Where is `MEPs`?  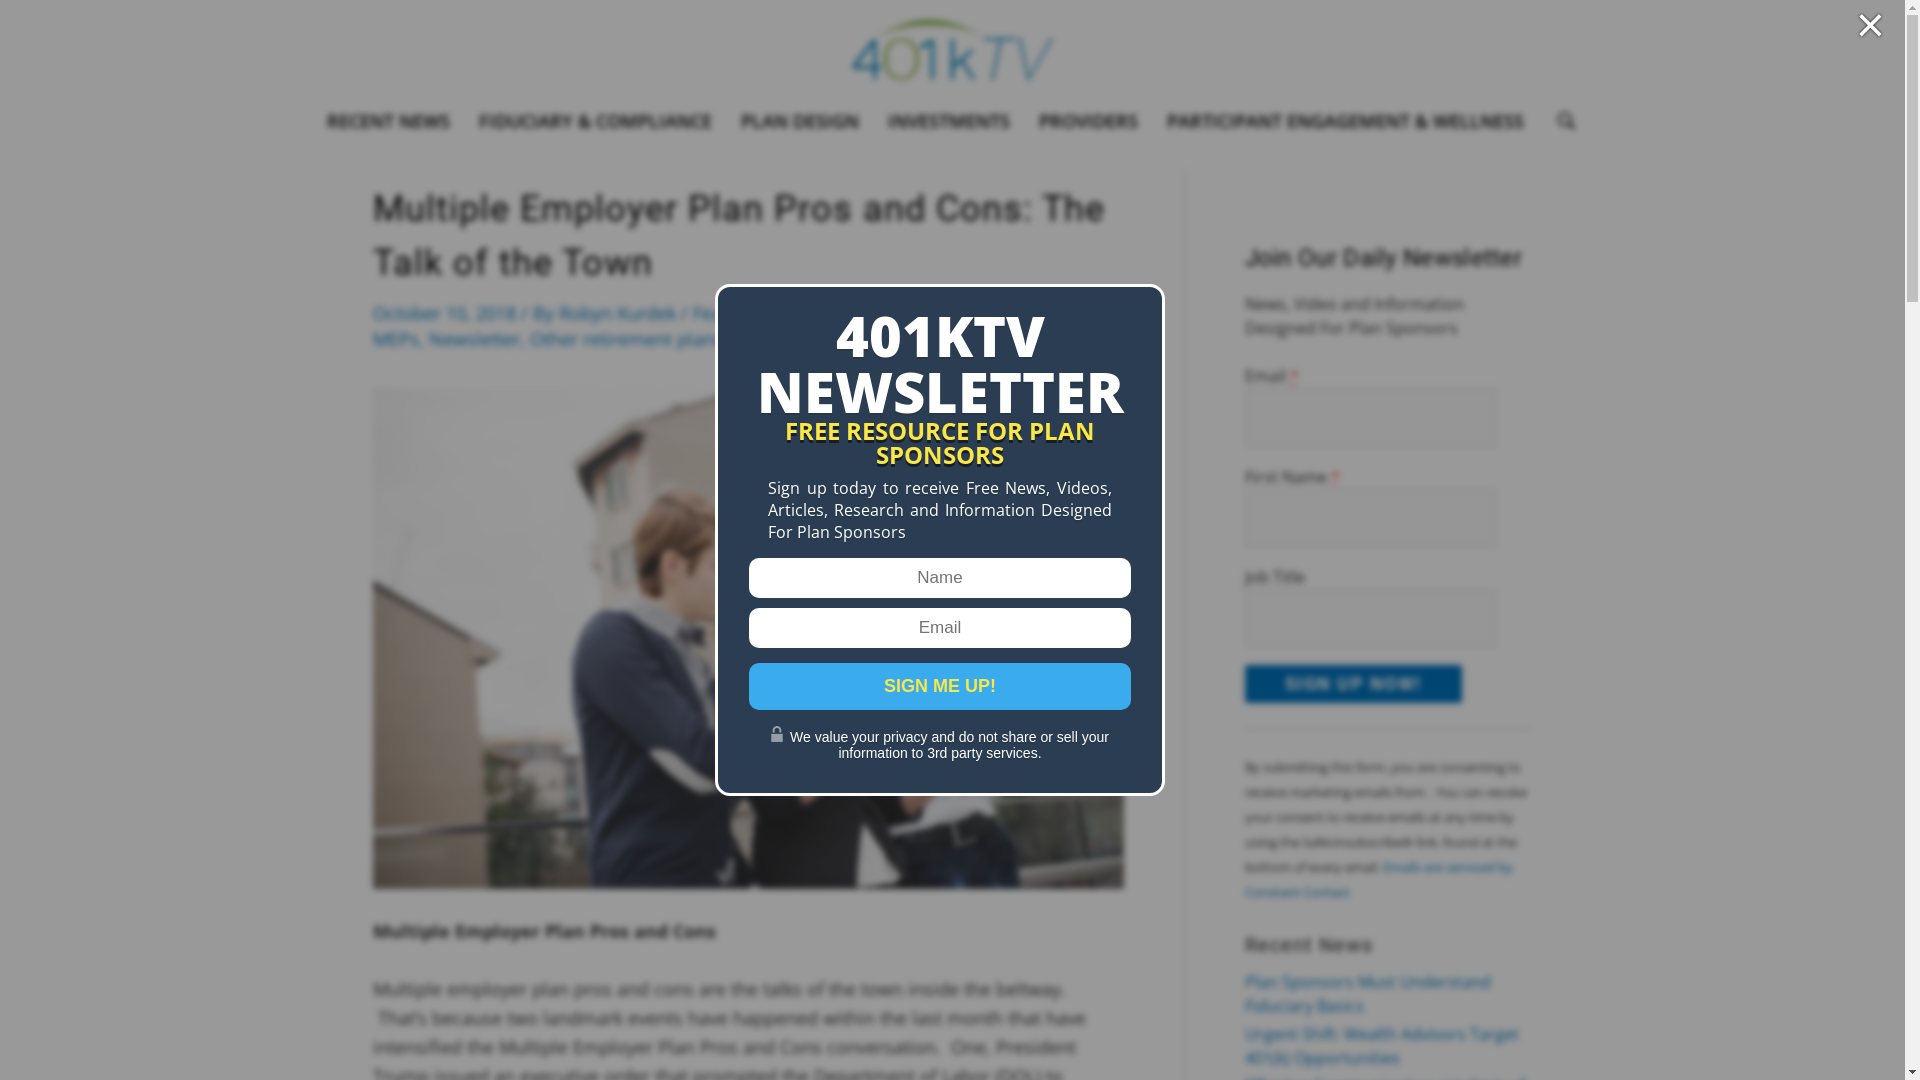 MEPs is located at coordinates (395, 339).